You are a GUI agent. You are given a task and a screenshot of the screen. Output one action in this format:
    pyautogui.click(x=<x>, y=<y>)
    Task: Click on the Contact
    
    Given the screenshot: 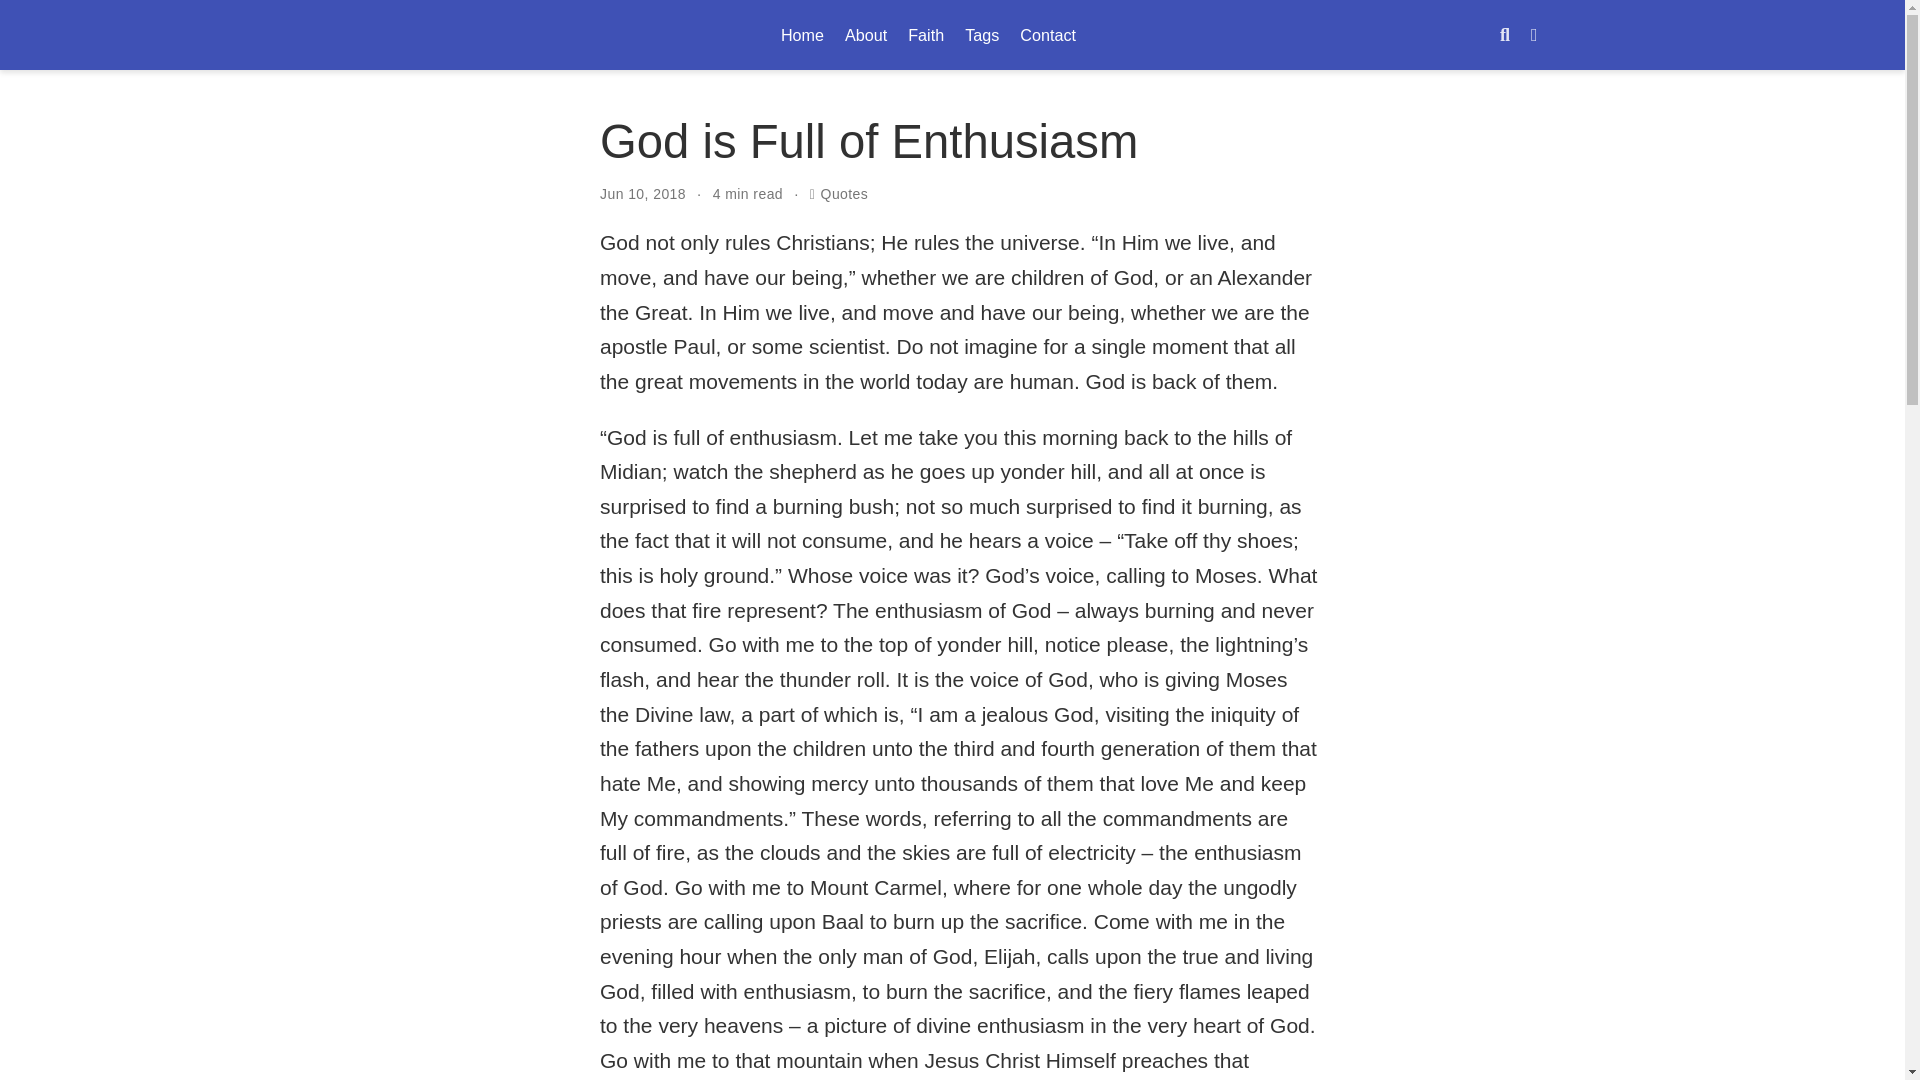 What is the action you would take?
    pyautogui.click(x=866, y=34)
    